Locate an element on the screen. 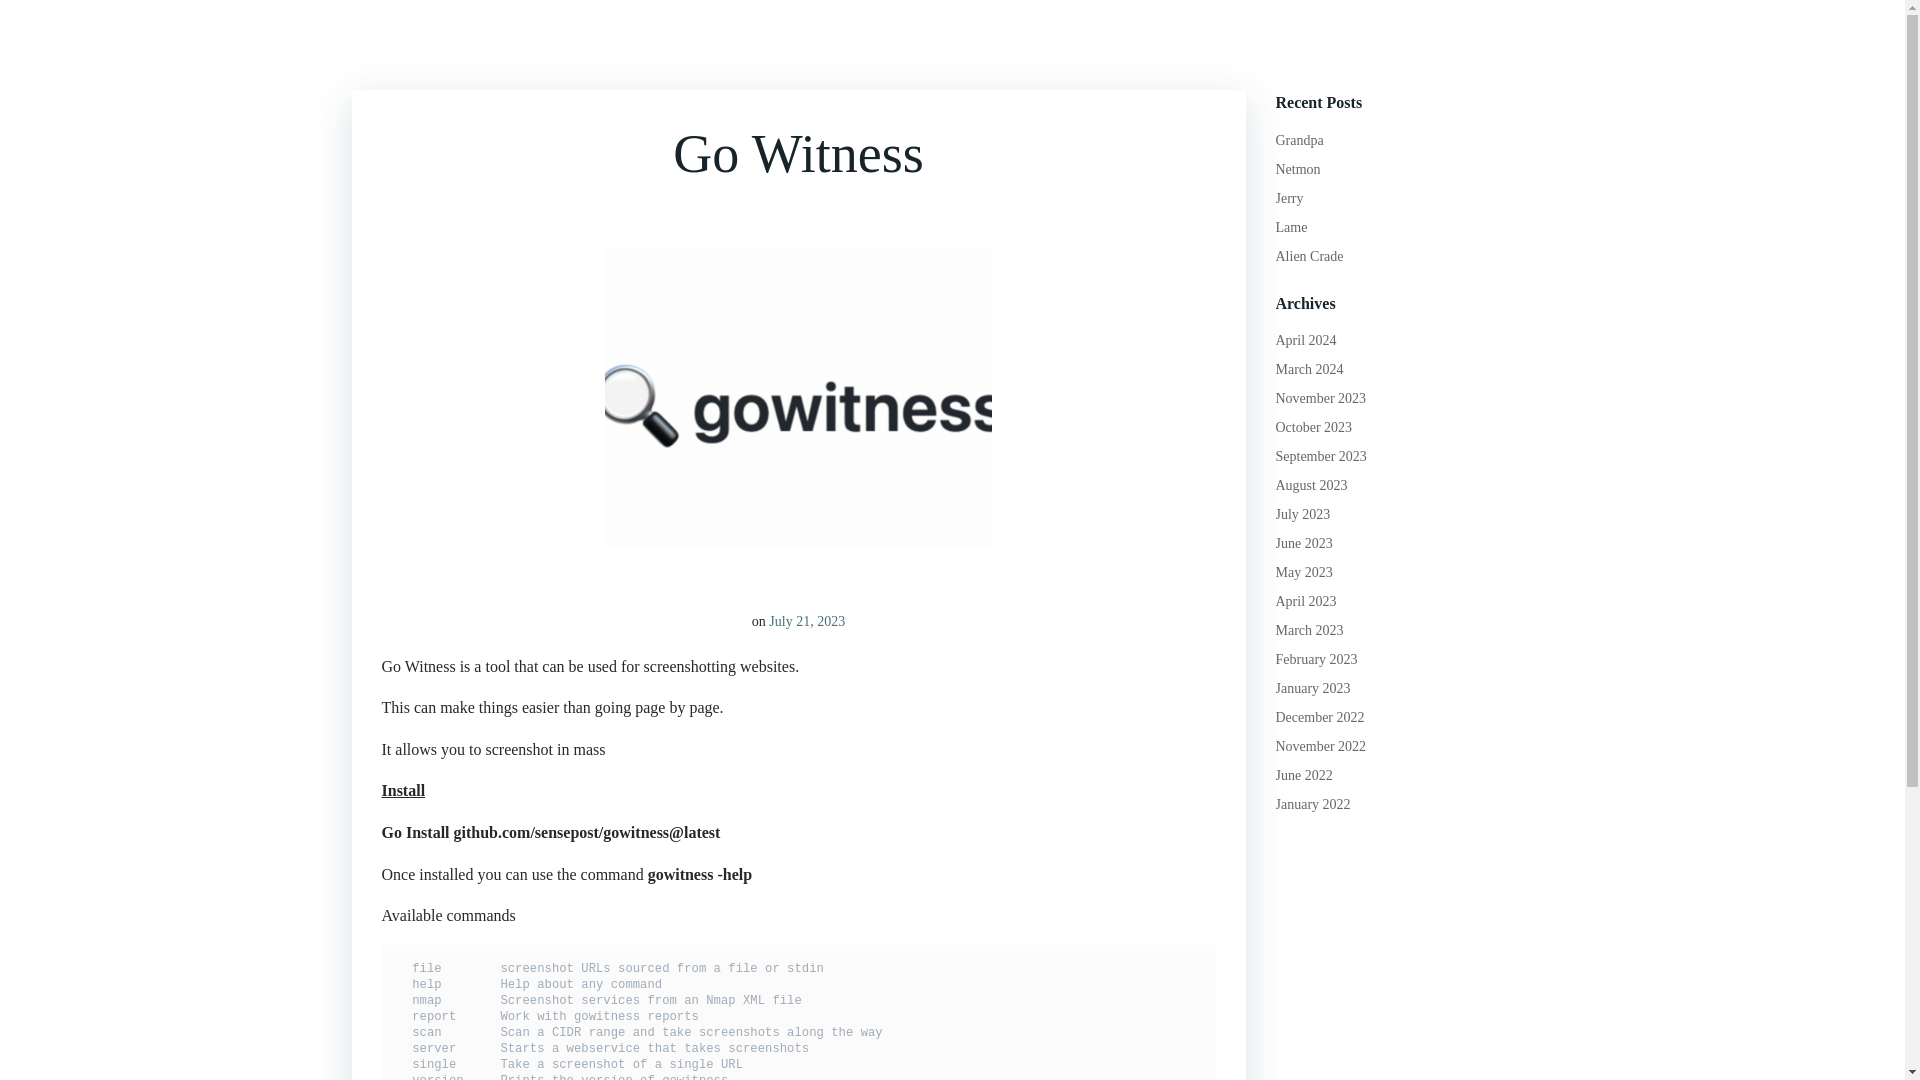 The height and width of the screenshot is (1080, 1920). November 2023 is located at coordinates (1322, 398).